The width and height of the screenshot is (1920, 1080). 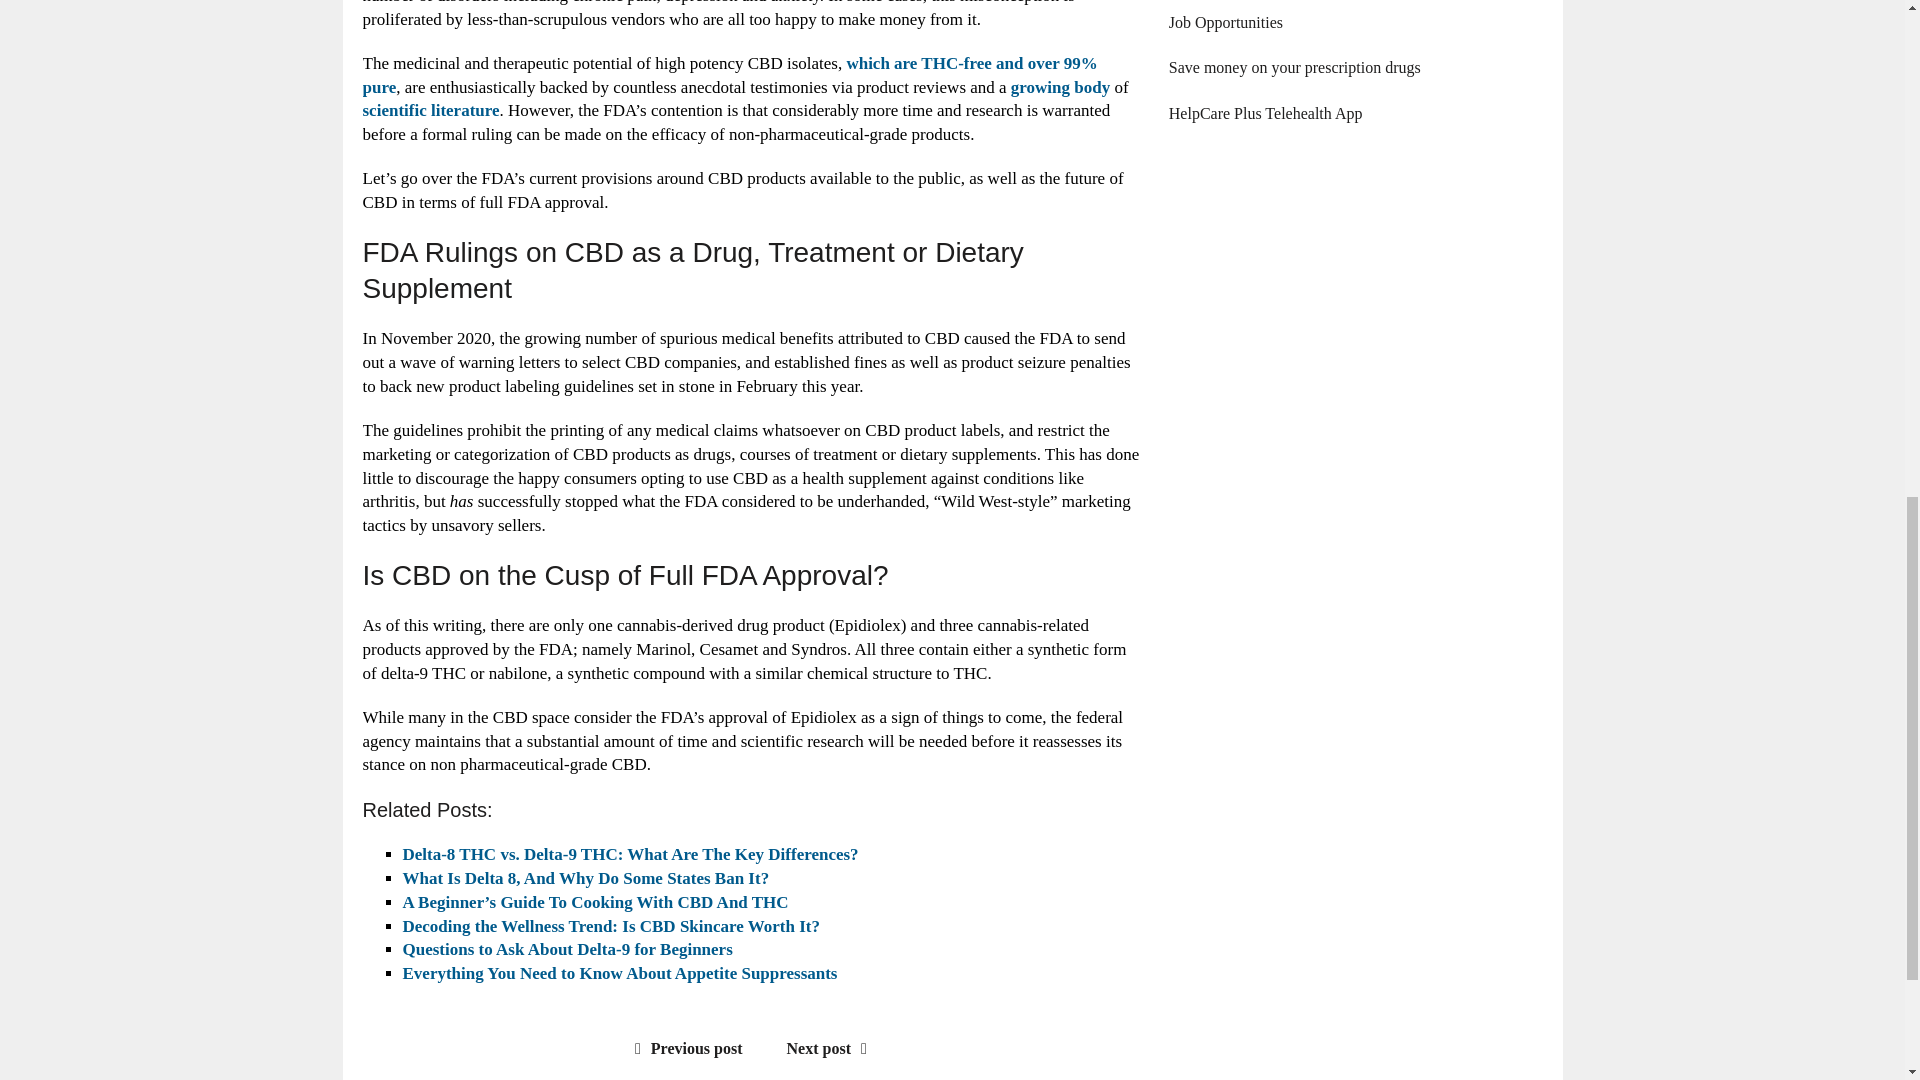 I want to click on Decoding the Wellness Trend: Is CBD Skincare Worth It?, so click(x=610, y=926).